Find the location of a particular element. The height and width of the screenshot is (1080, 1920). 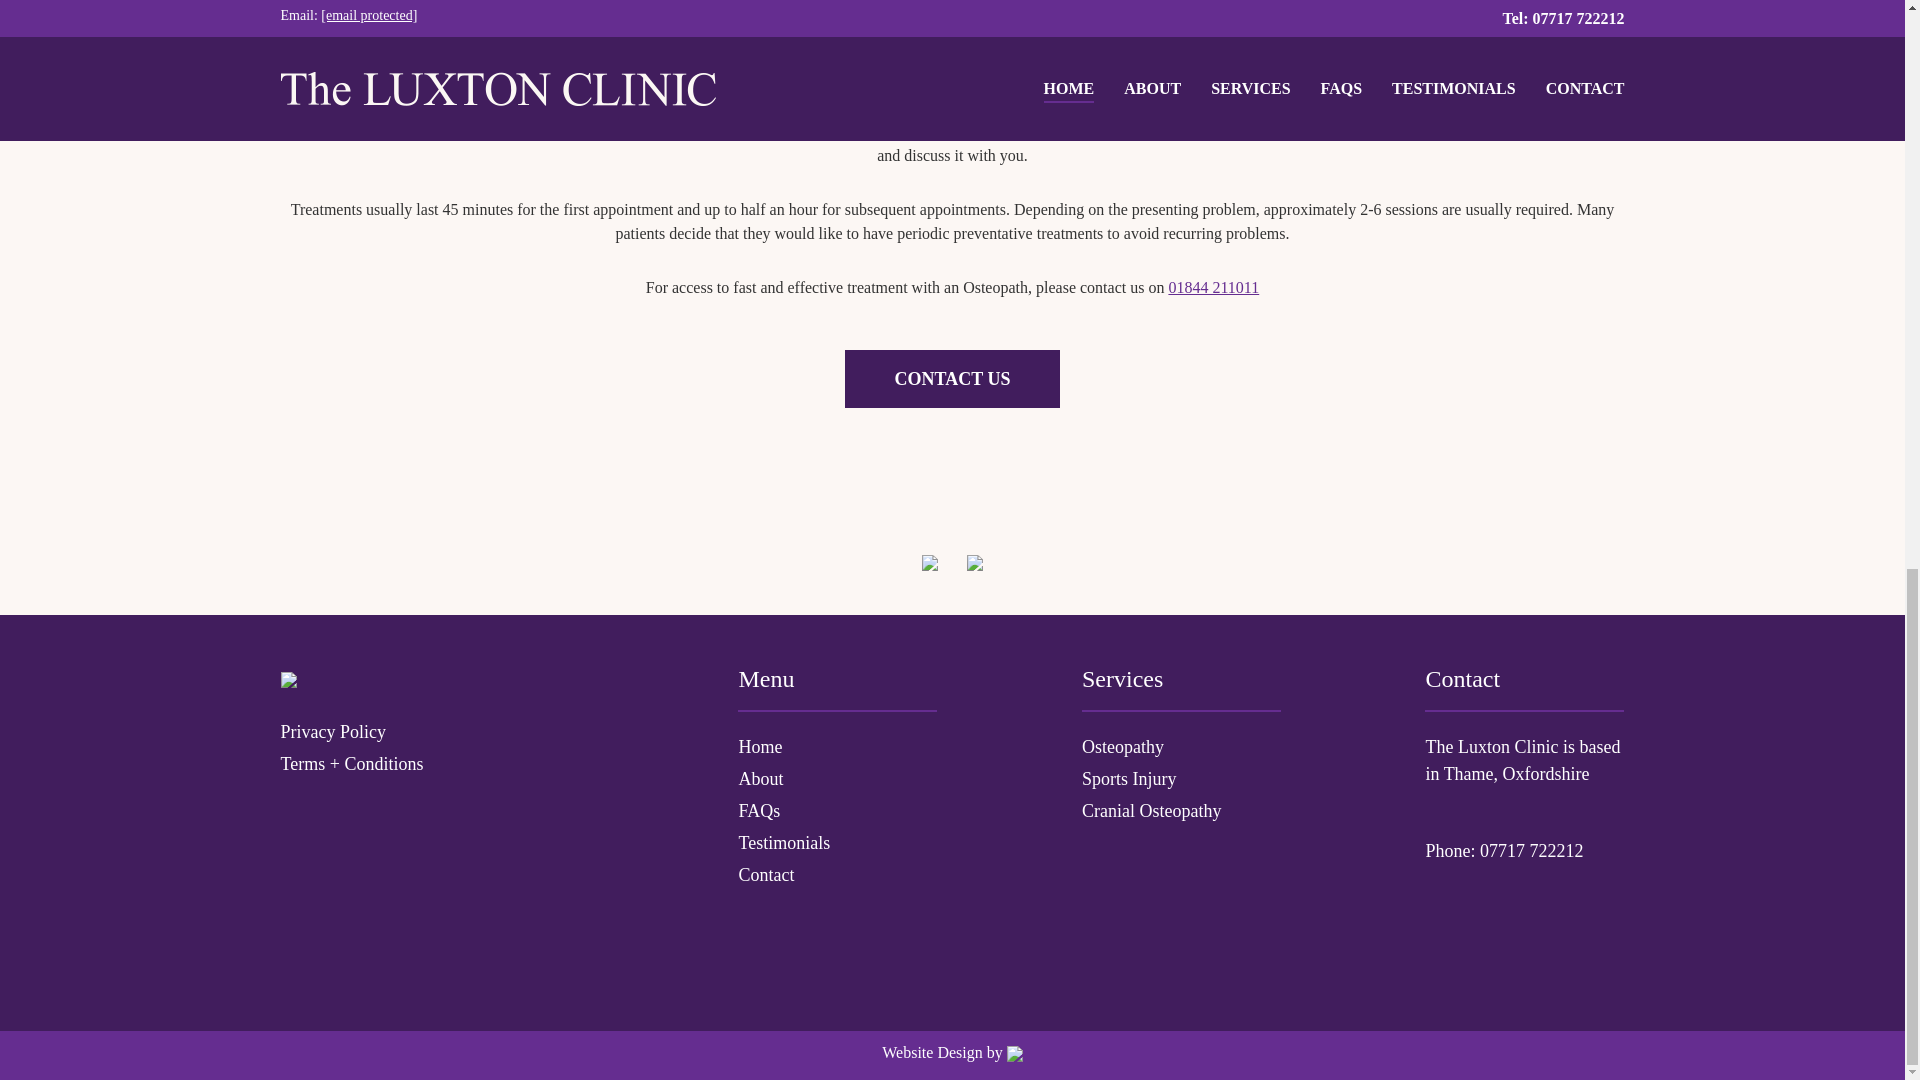

Contact is located at coordinates (836, 874).